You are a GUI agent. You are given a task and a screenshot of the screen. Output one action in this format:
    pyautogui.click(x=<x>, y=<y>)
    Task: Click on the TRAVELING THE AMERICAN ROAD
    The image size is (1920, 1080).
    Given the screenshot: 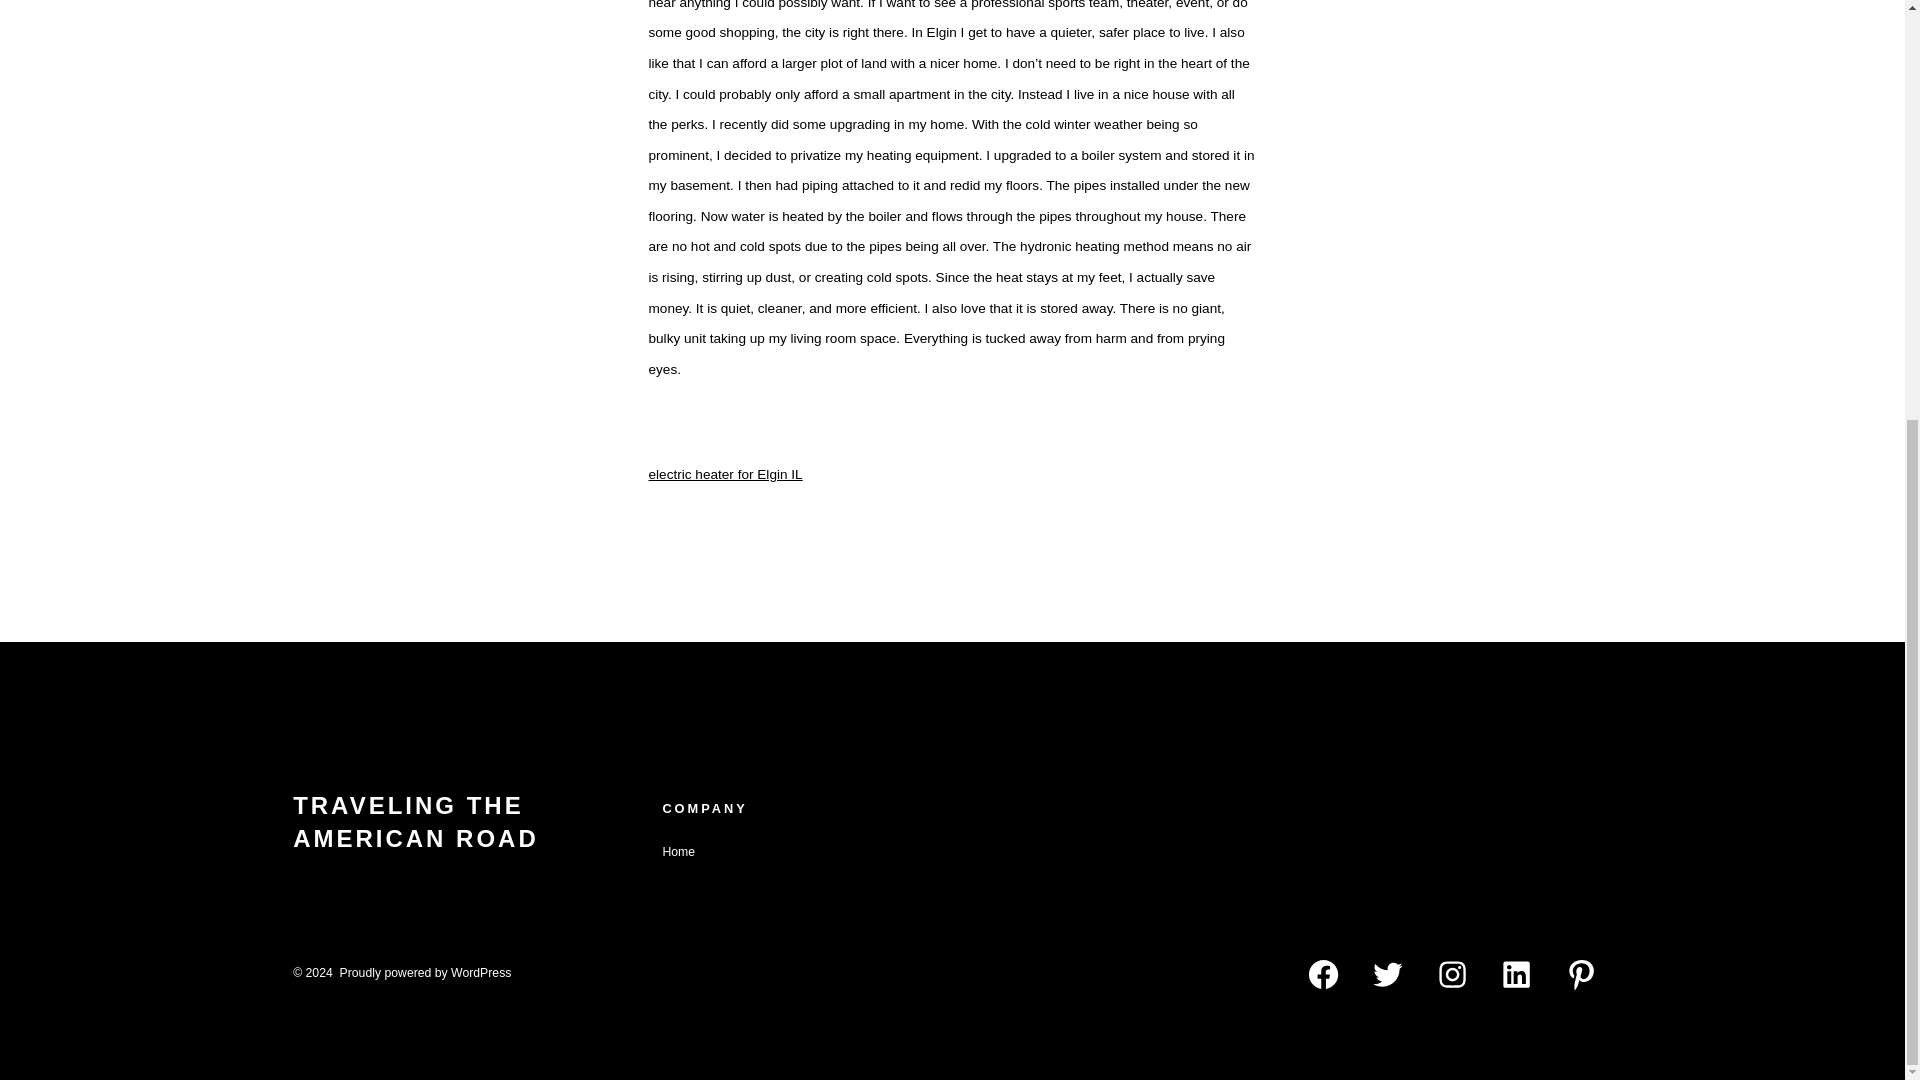 What is the action you would take?
    pyautogui.click(x=469, y=824)
    